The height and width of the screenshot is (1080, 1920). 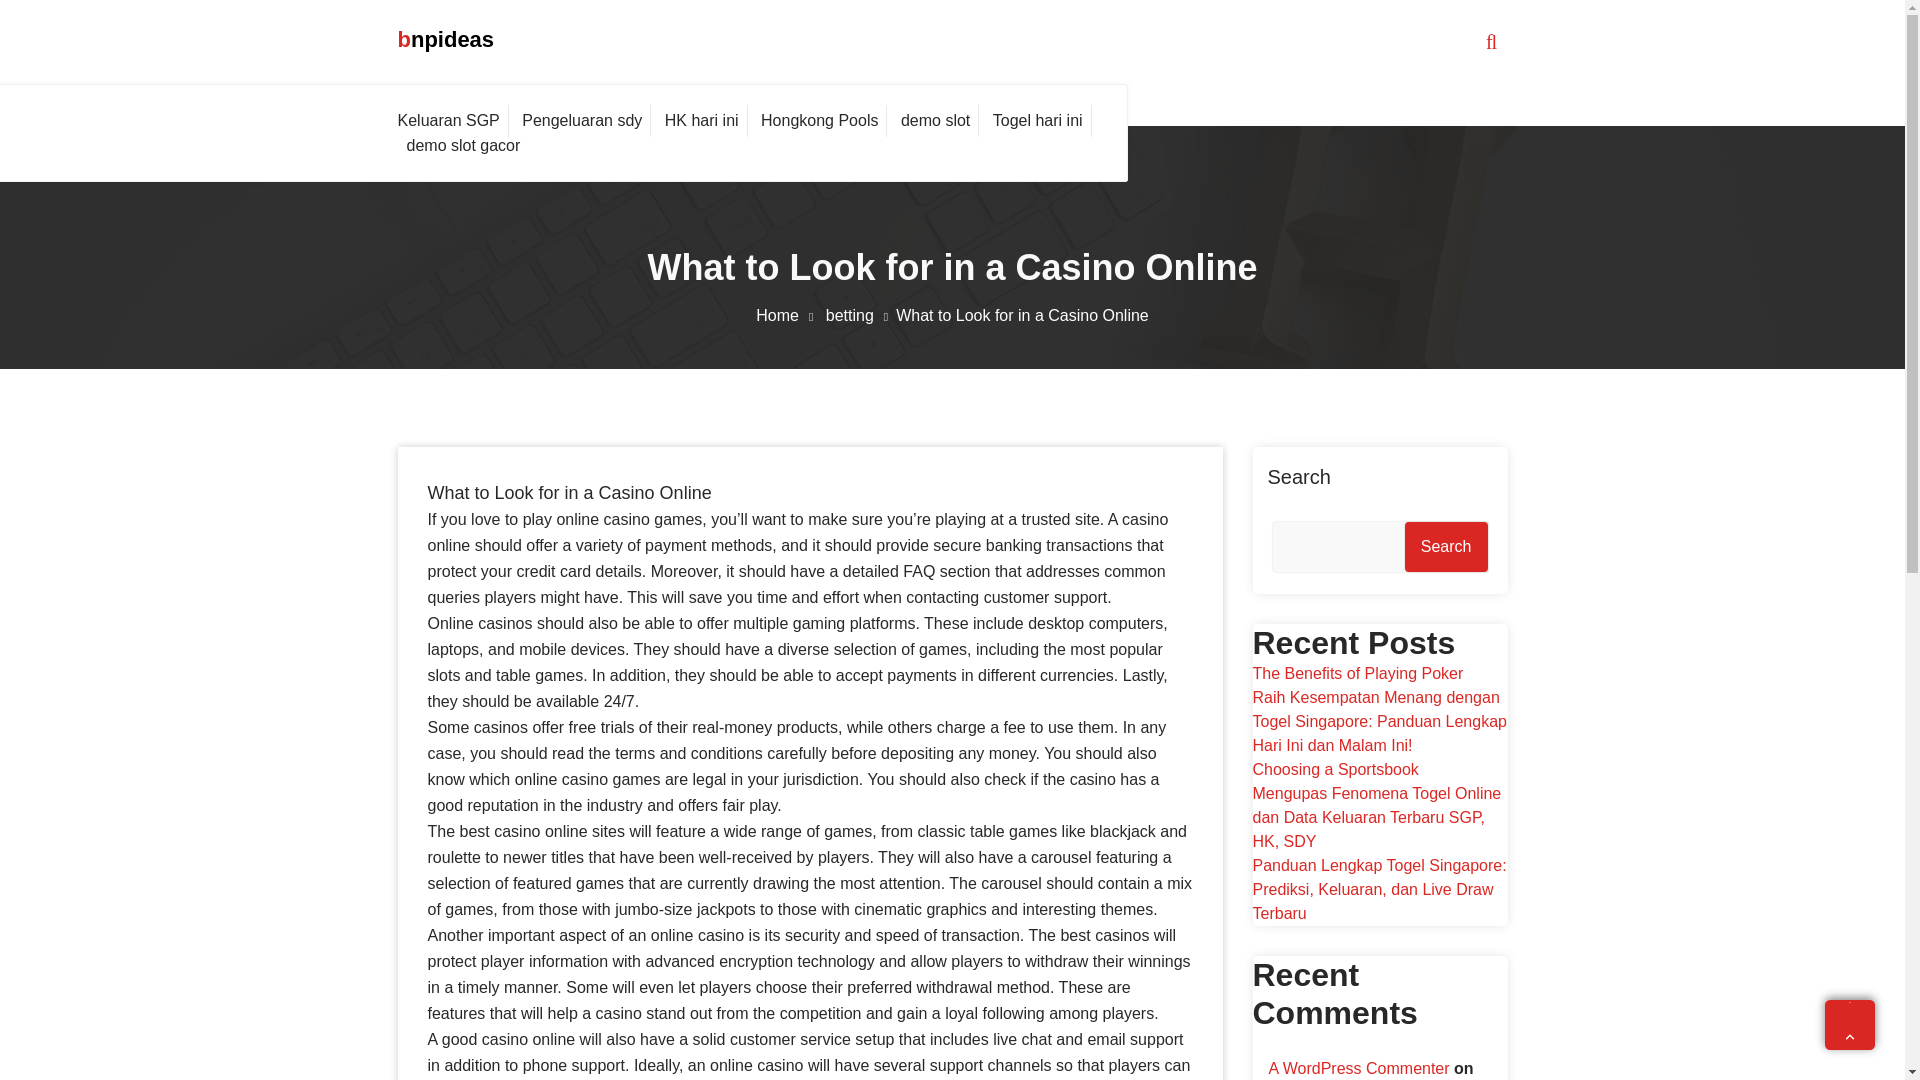 I want to click on Home, so click(x=788, y=315).